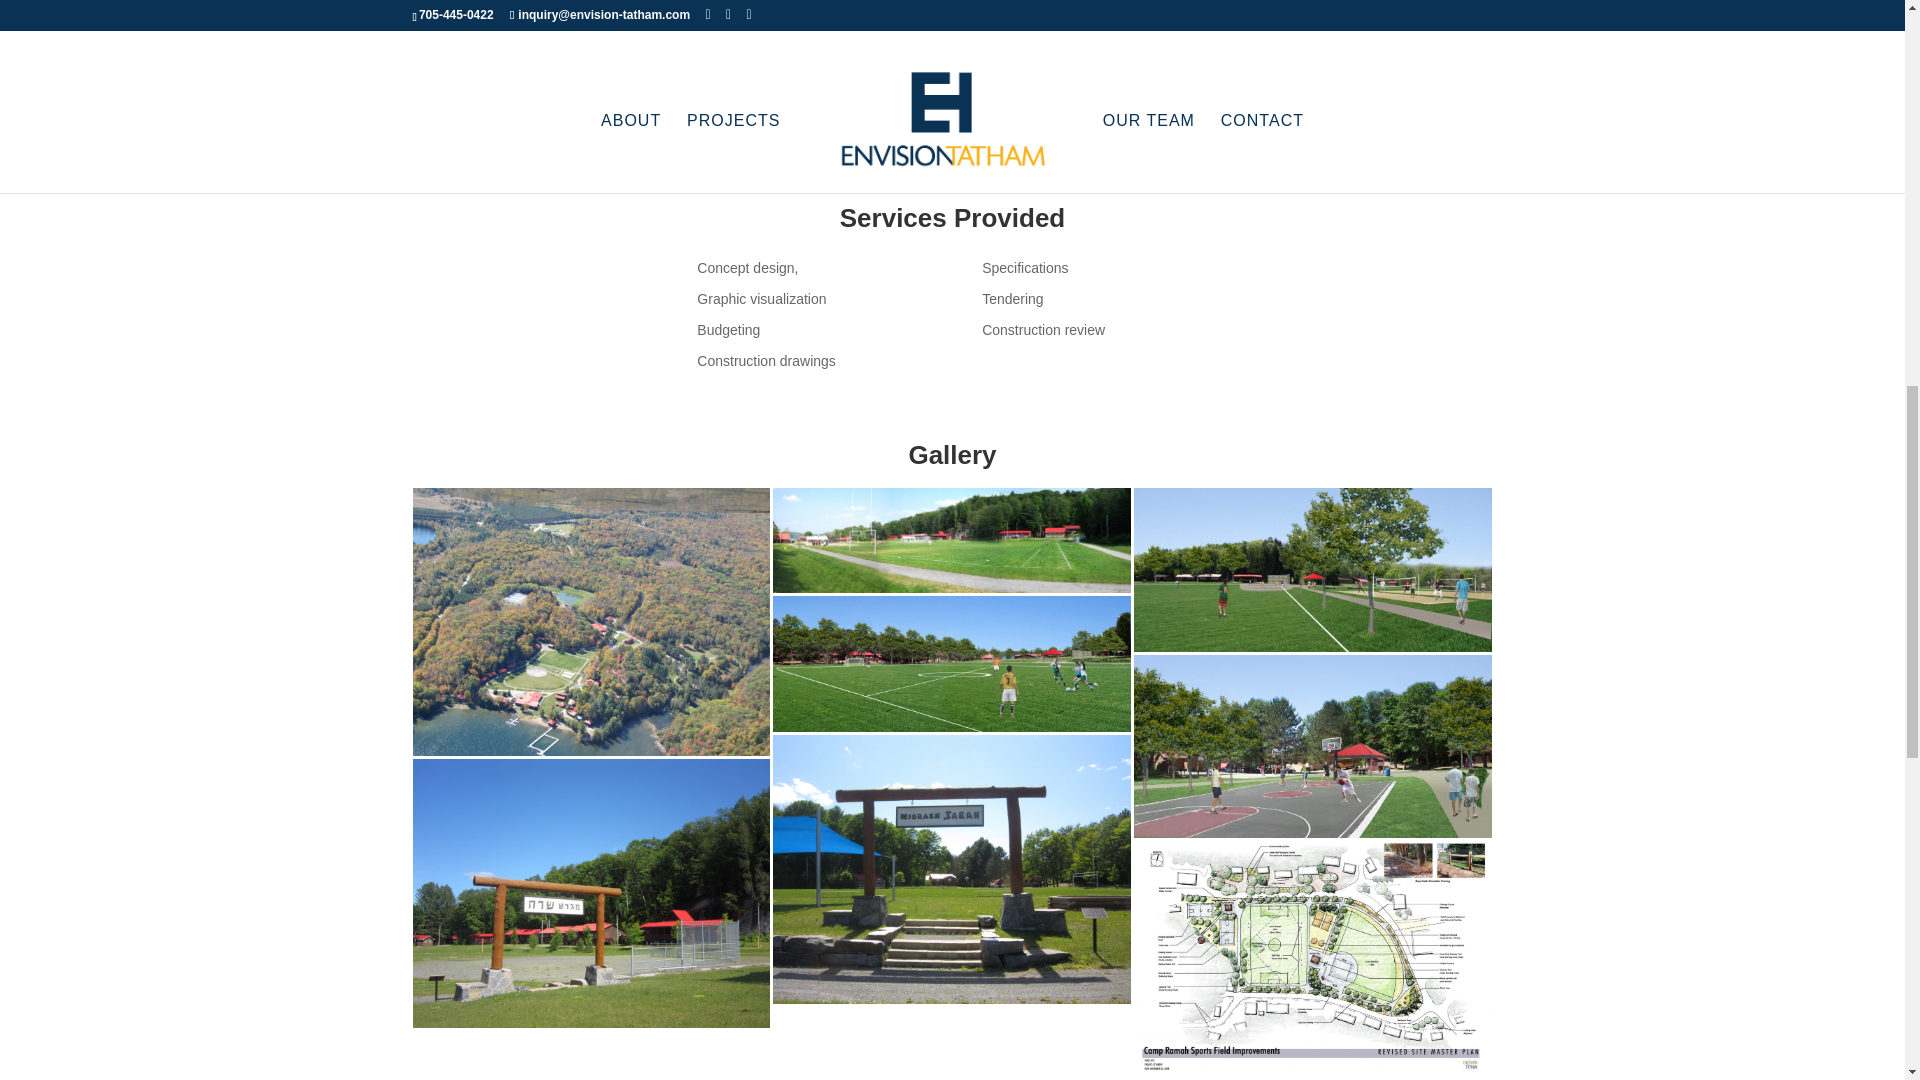 This screenshot has height=1080, width=1920. I want to click on Image 2B Soccer After, so click(952, 664).